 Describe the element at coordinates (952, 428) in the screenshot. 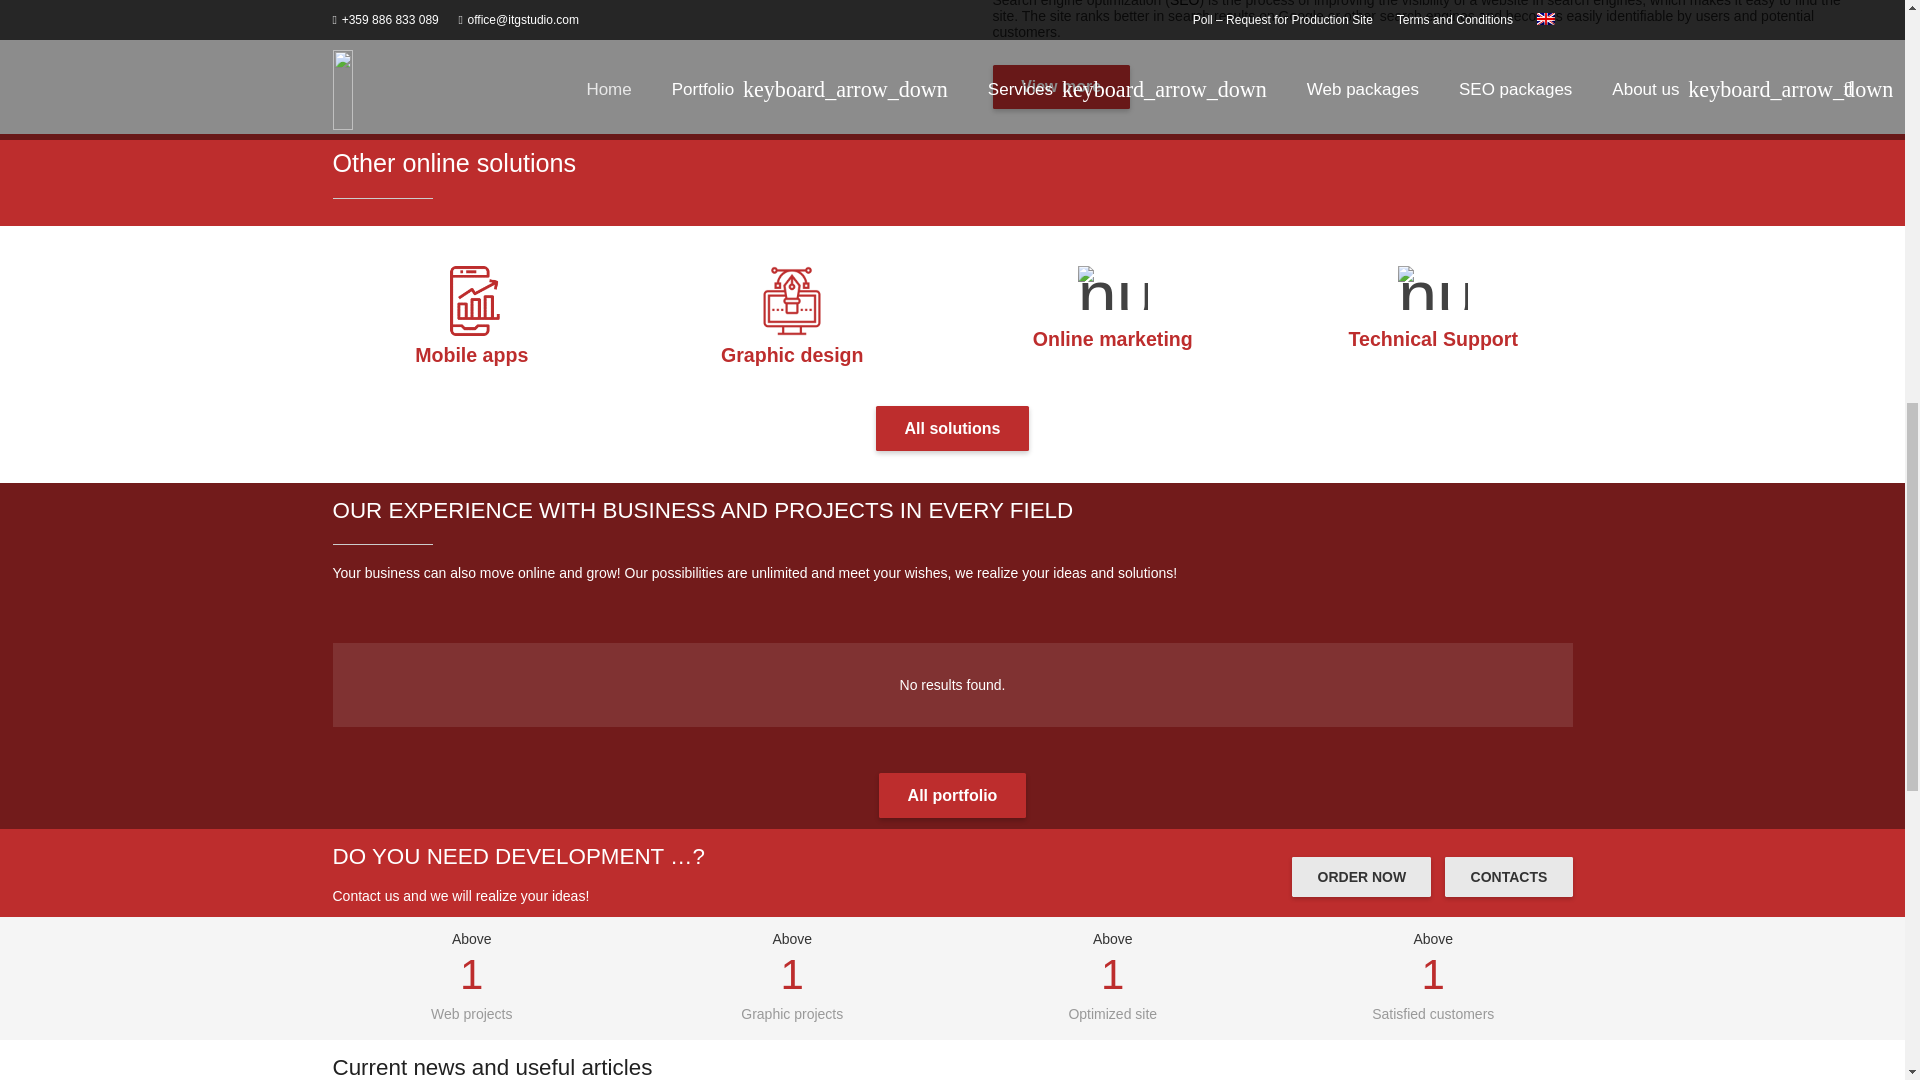

I see `All solutions` at that location.